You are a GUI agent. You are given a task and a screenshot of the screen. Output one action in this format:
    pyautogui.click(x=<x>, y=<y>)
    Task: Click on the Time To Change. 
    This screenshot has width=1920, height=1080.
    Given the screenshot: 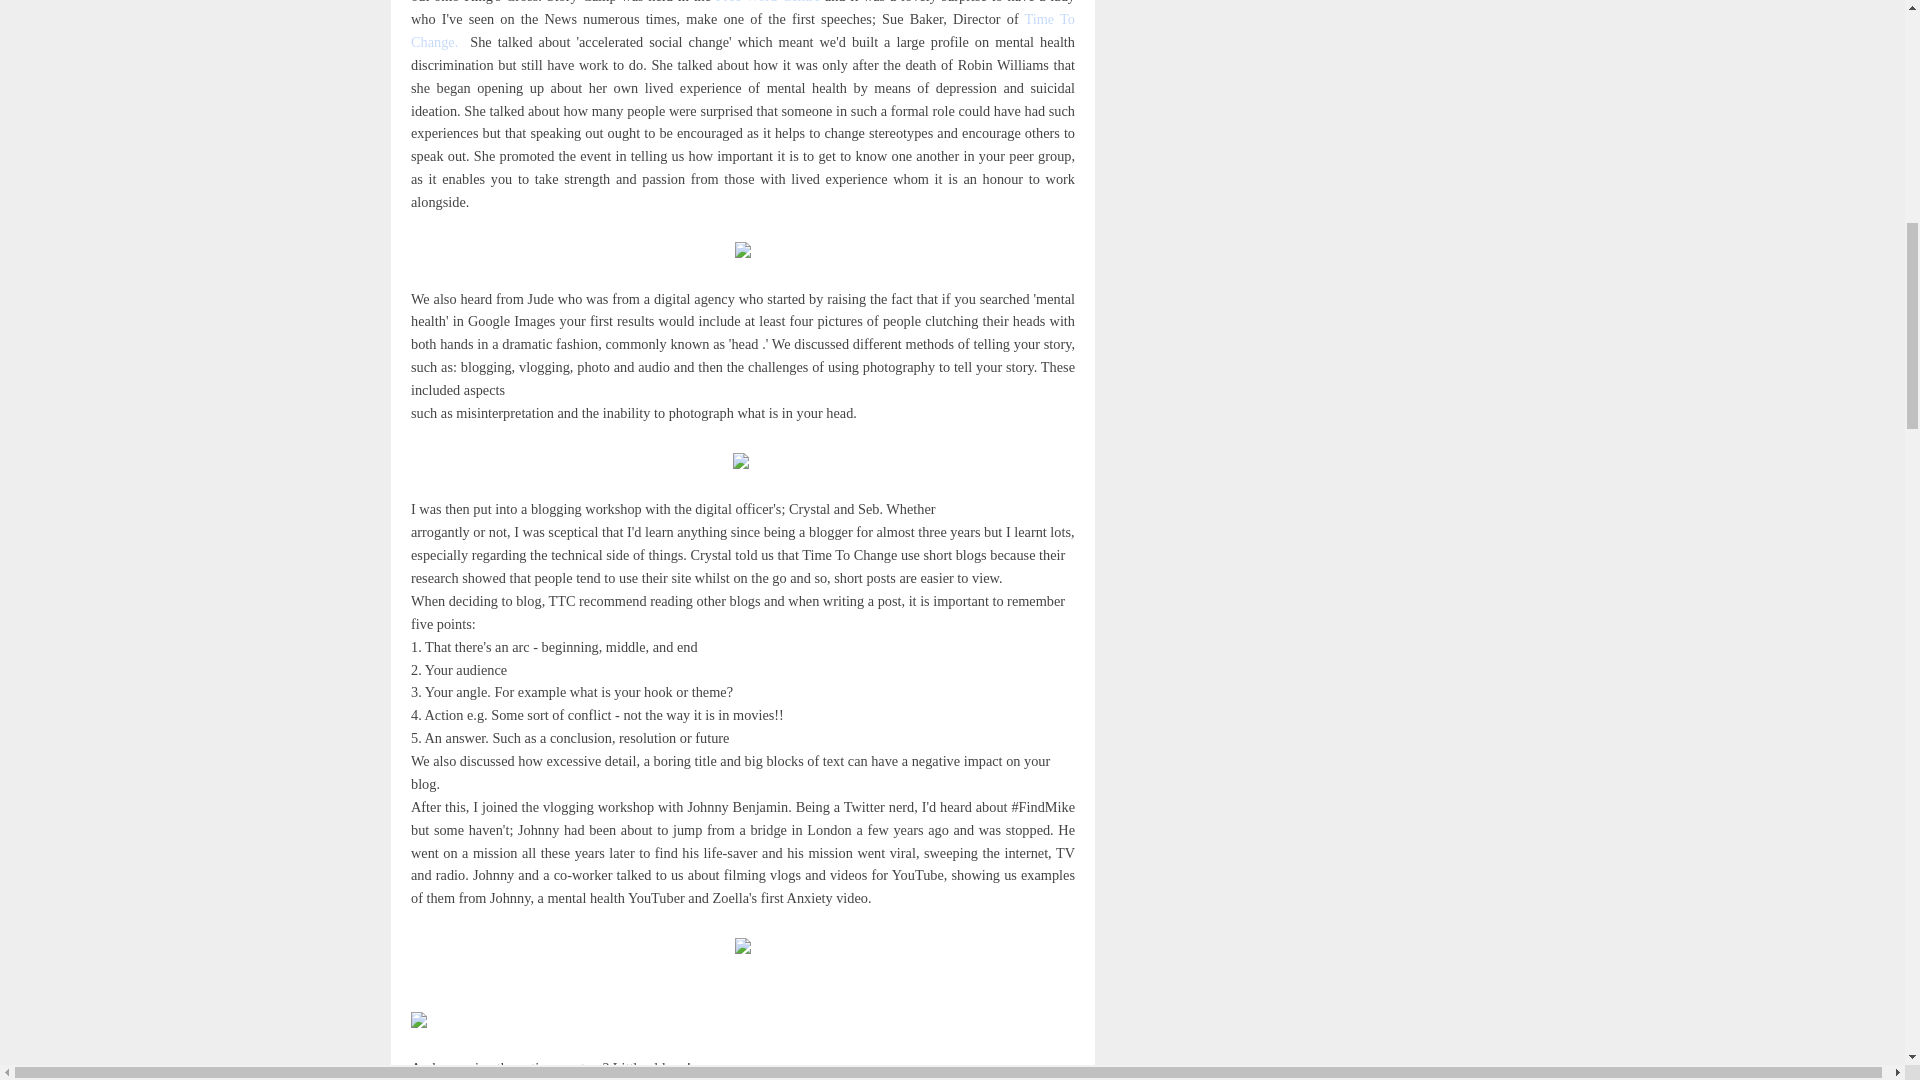 What is the action you would take?
    pyautogui.click(x=742, y=30)
    